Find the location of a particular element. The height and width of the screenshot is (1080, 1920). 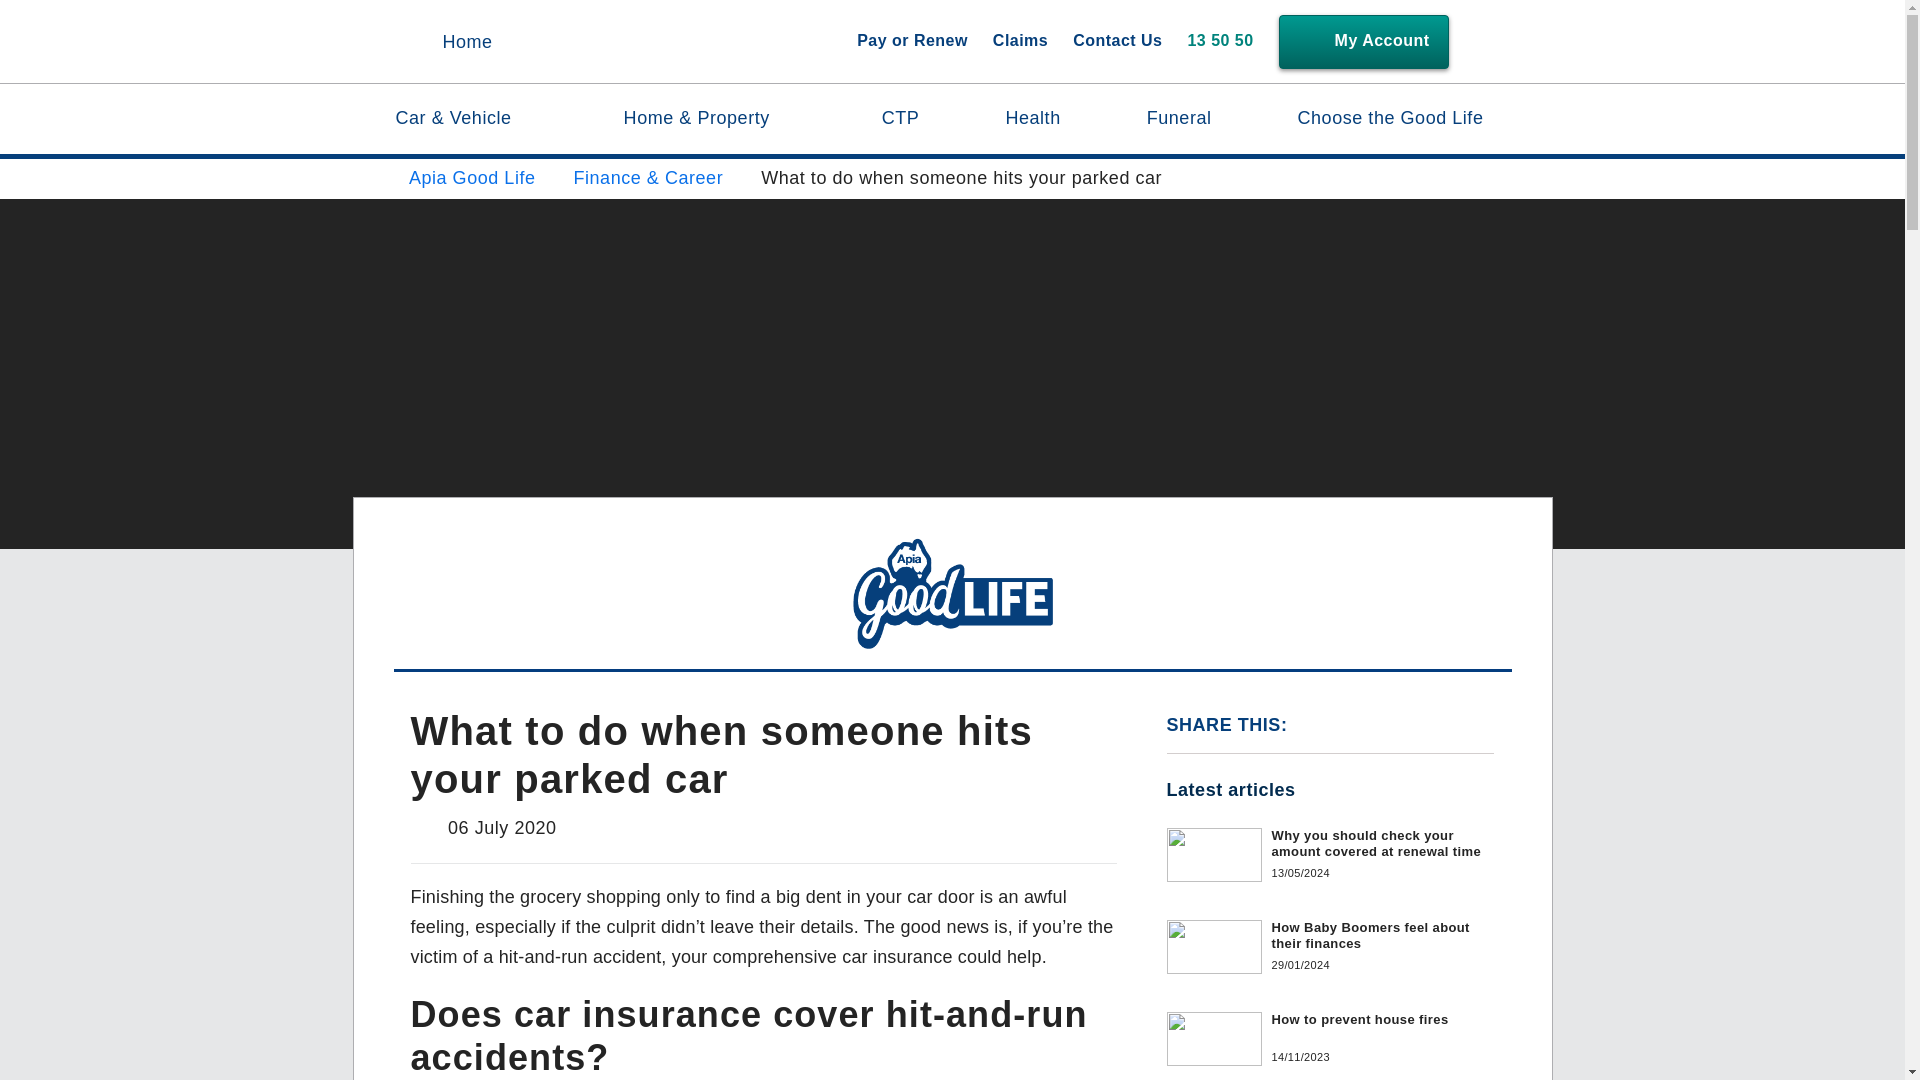

My Account is located at coordinates (1364, 41).